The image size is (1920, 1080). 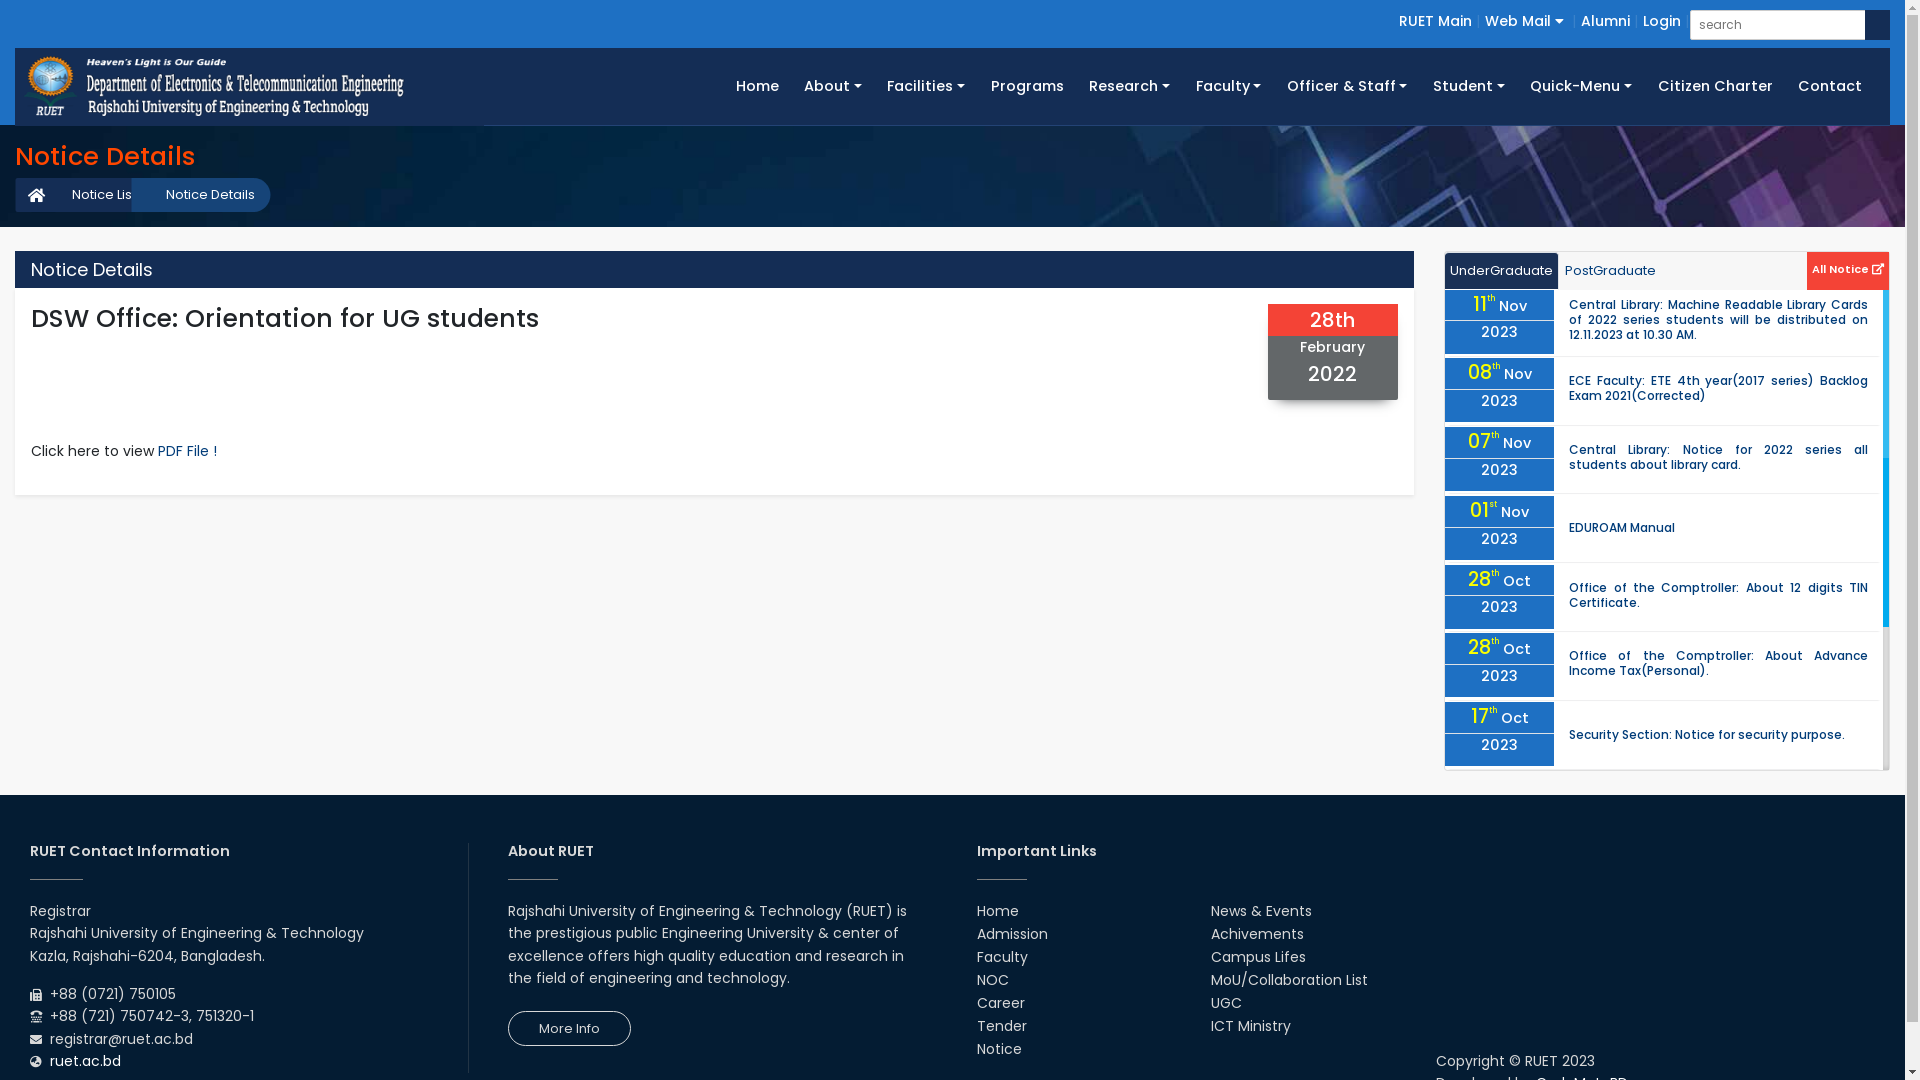 I want to click on Home
(Current), so click(x=758, y=86).